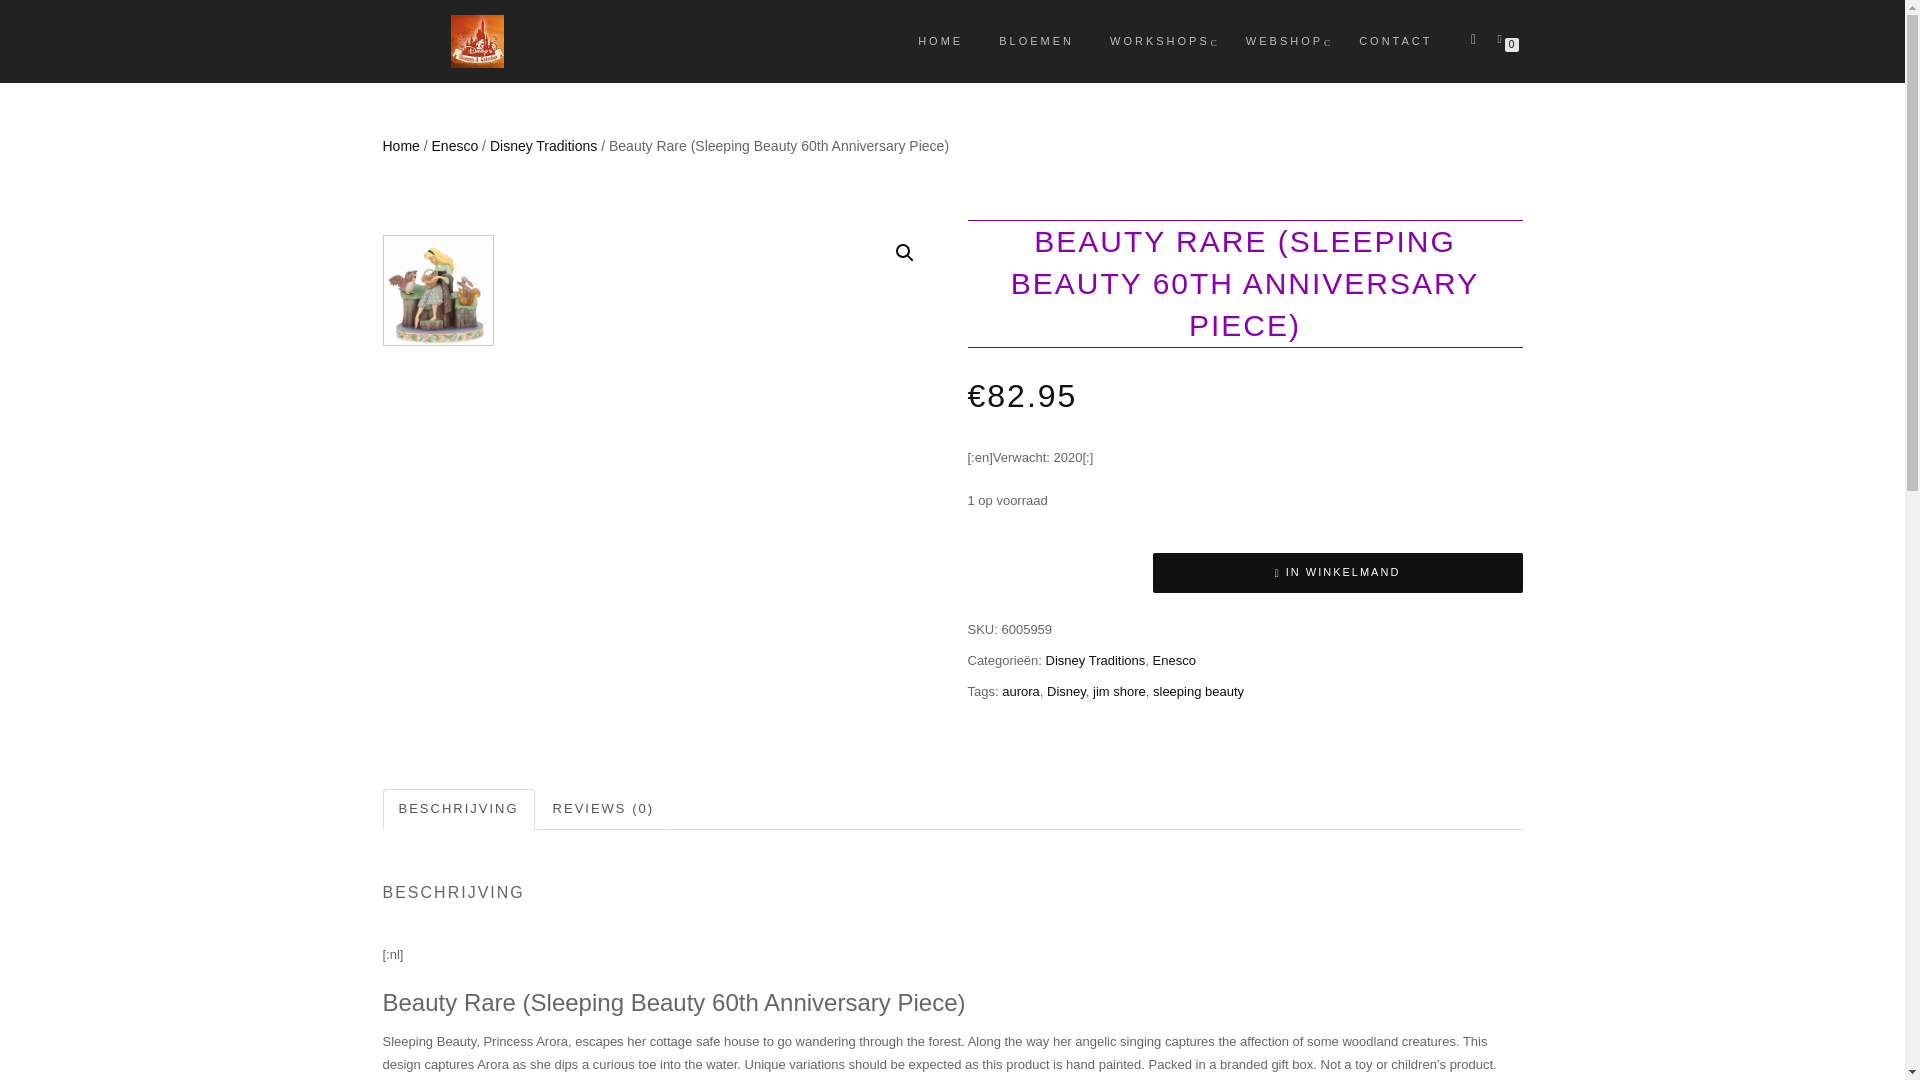 The image size is (1920, 1080). I want to click on aurora, so click(1021, 690).